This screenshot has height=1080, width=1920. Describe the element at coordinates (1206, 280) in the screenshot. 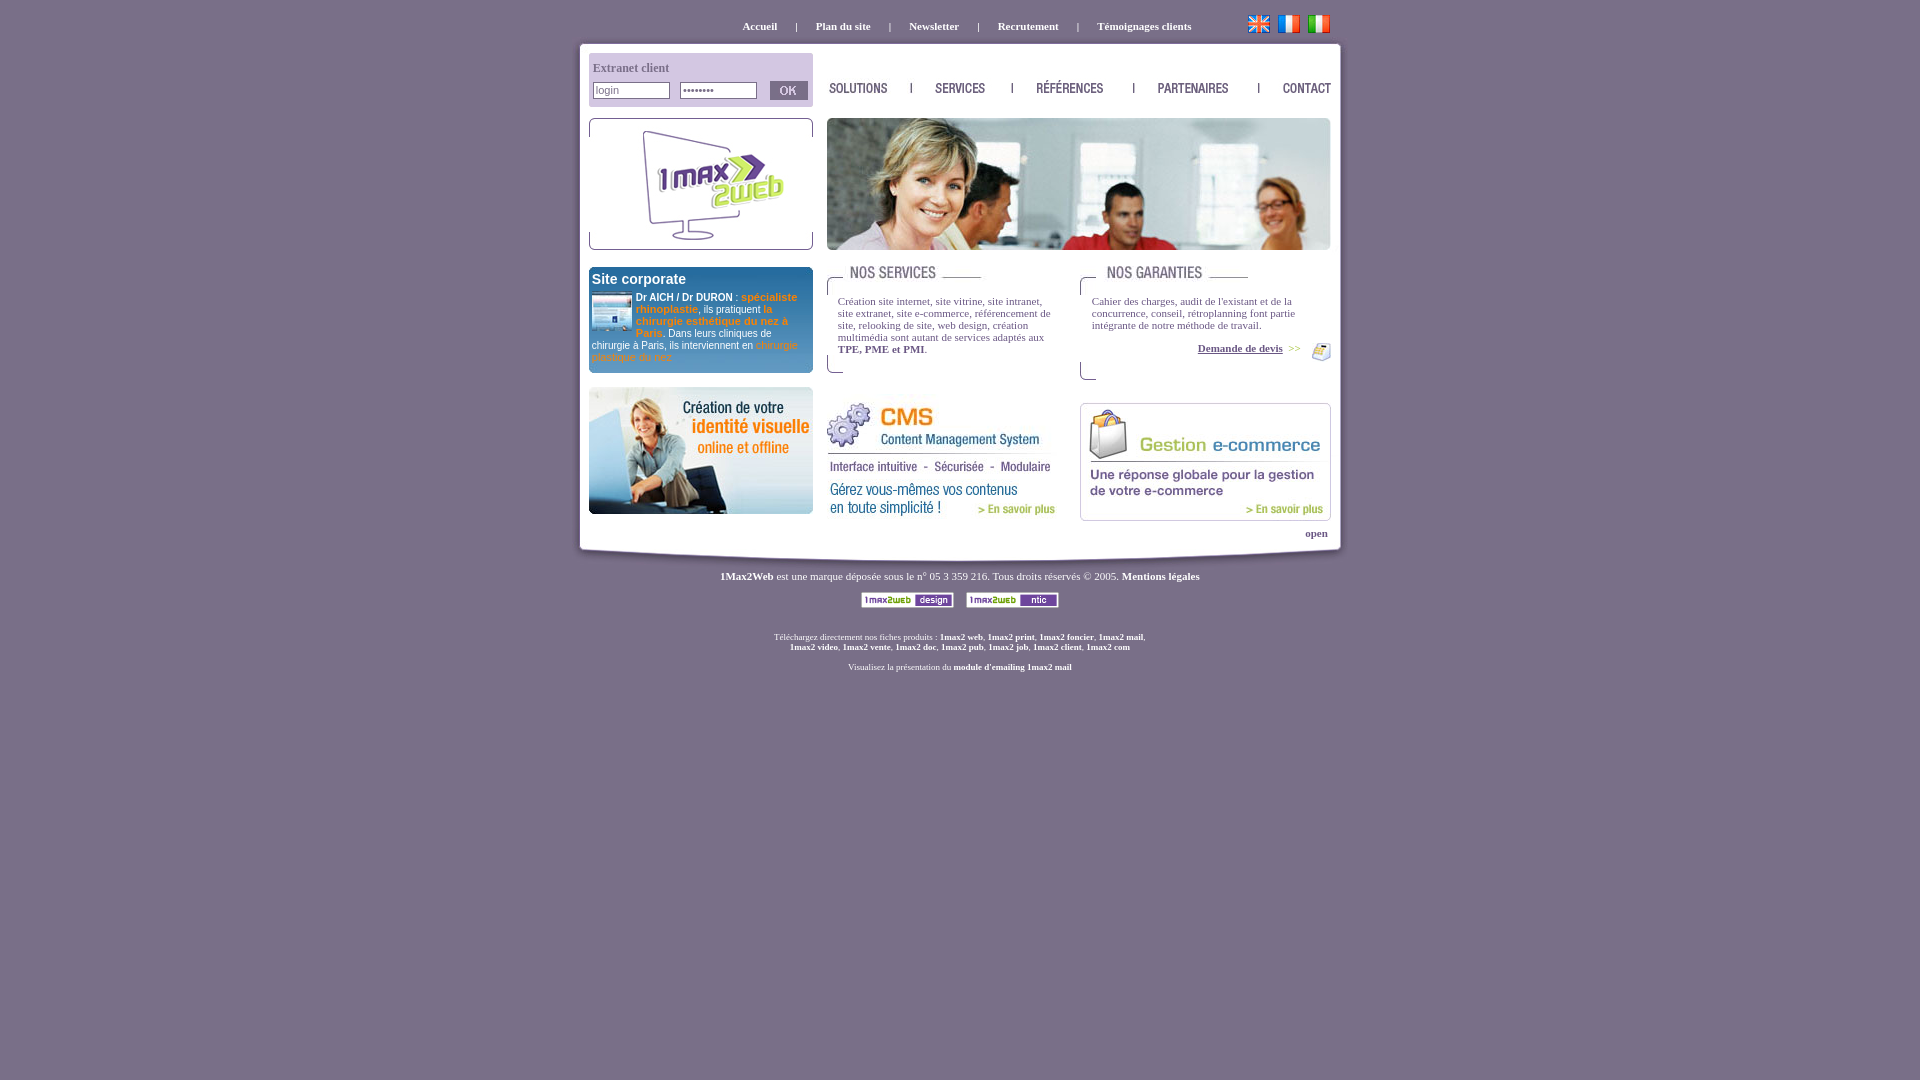

I see `Solutions site extranet` at that location.